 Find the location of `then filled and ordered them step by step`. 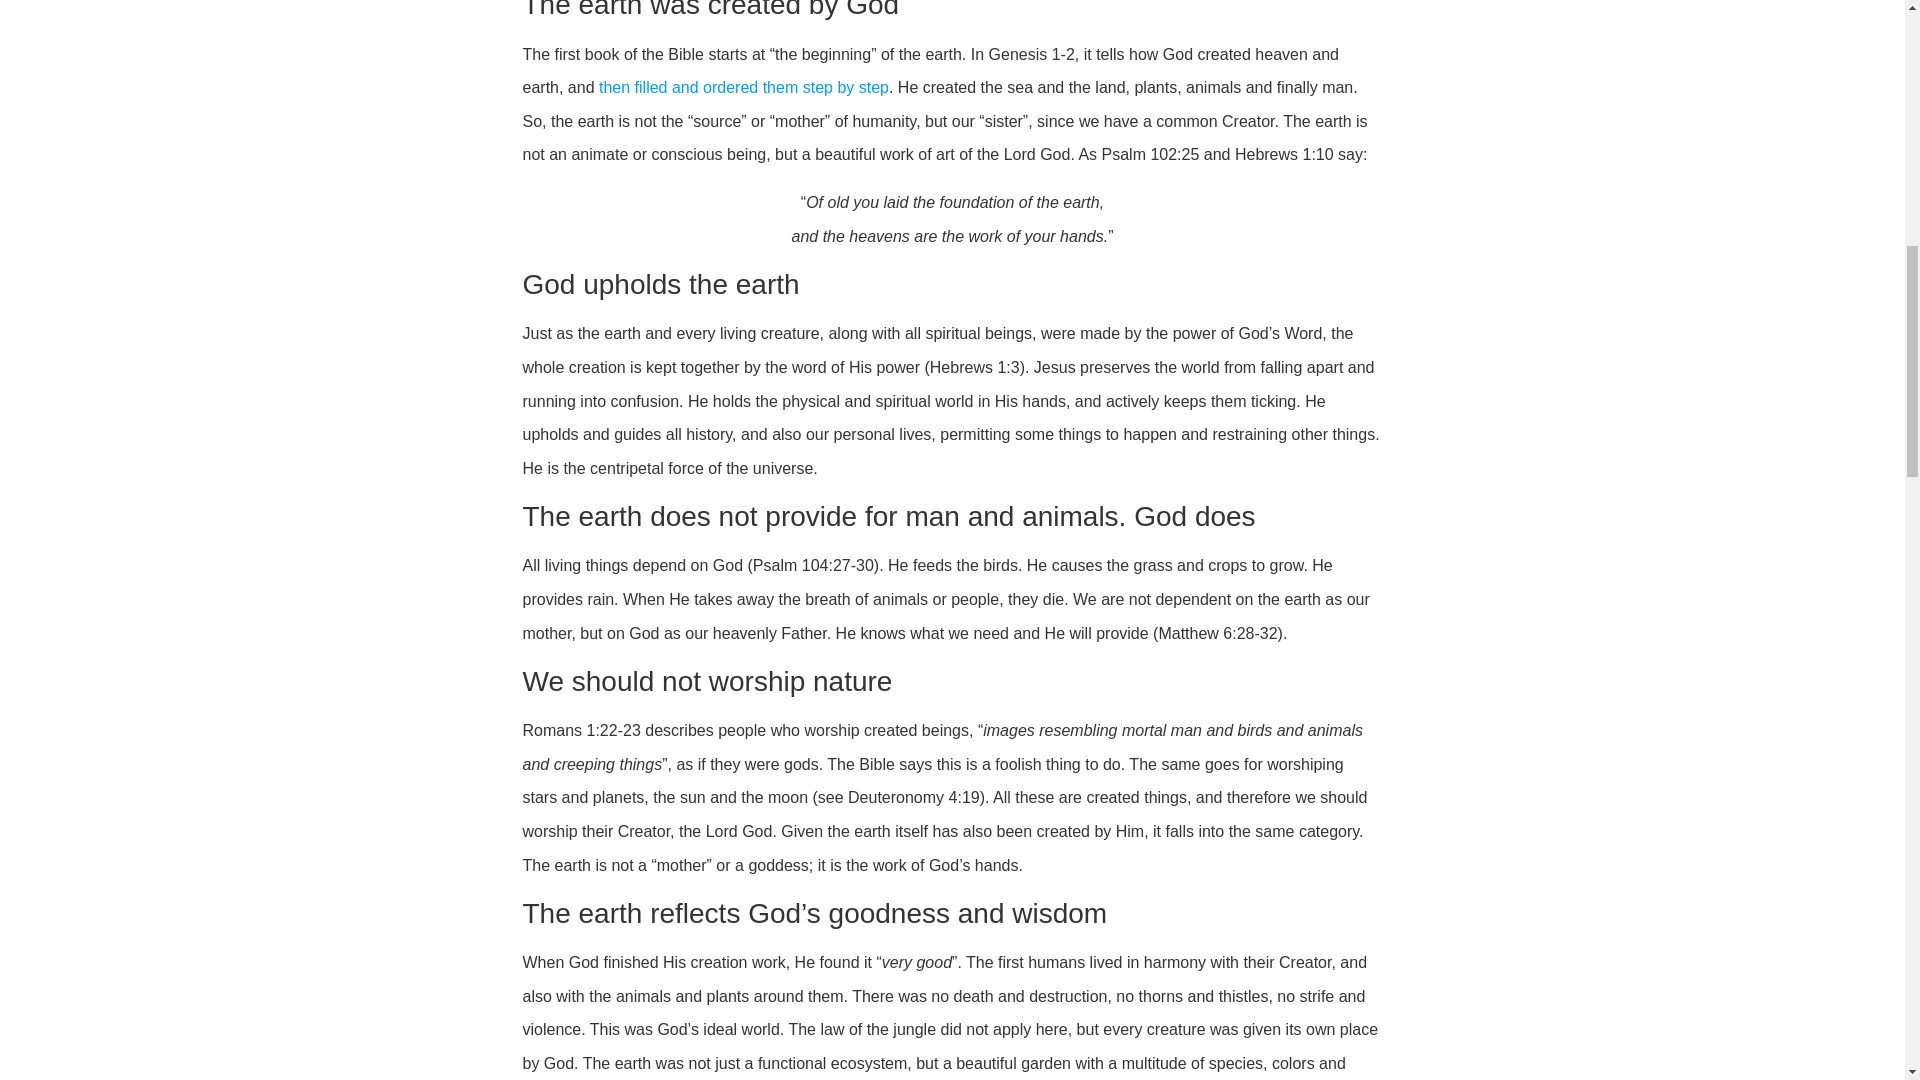

then filled and ordered them step by step is located at coordinates (744, 87).